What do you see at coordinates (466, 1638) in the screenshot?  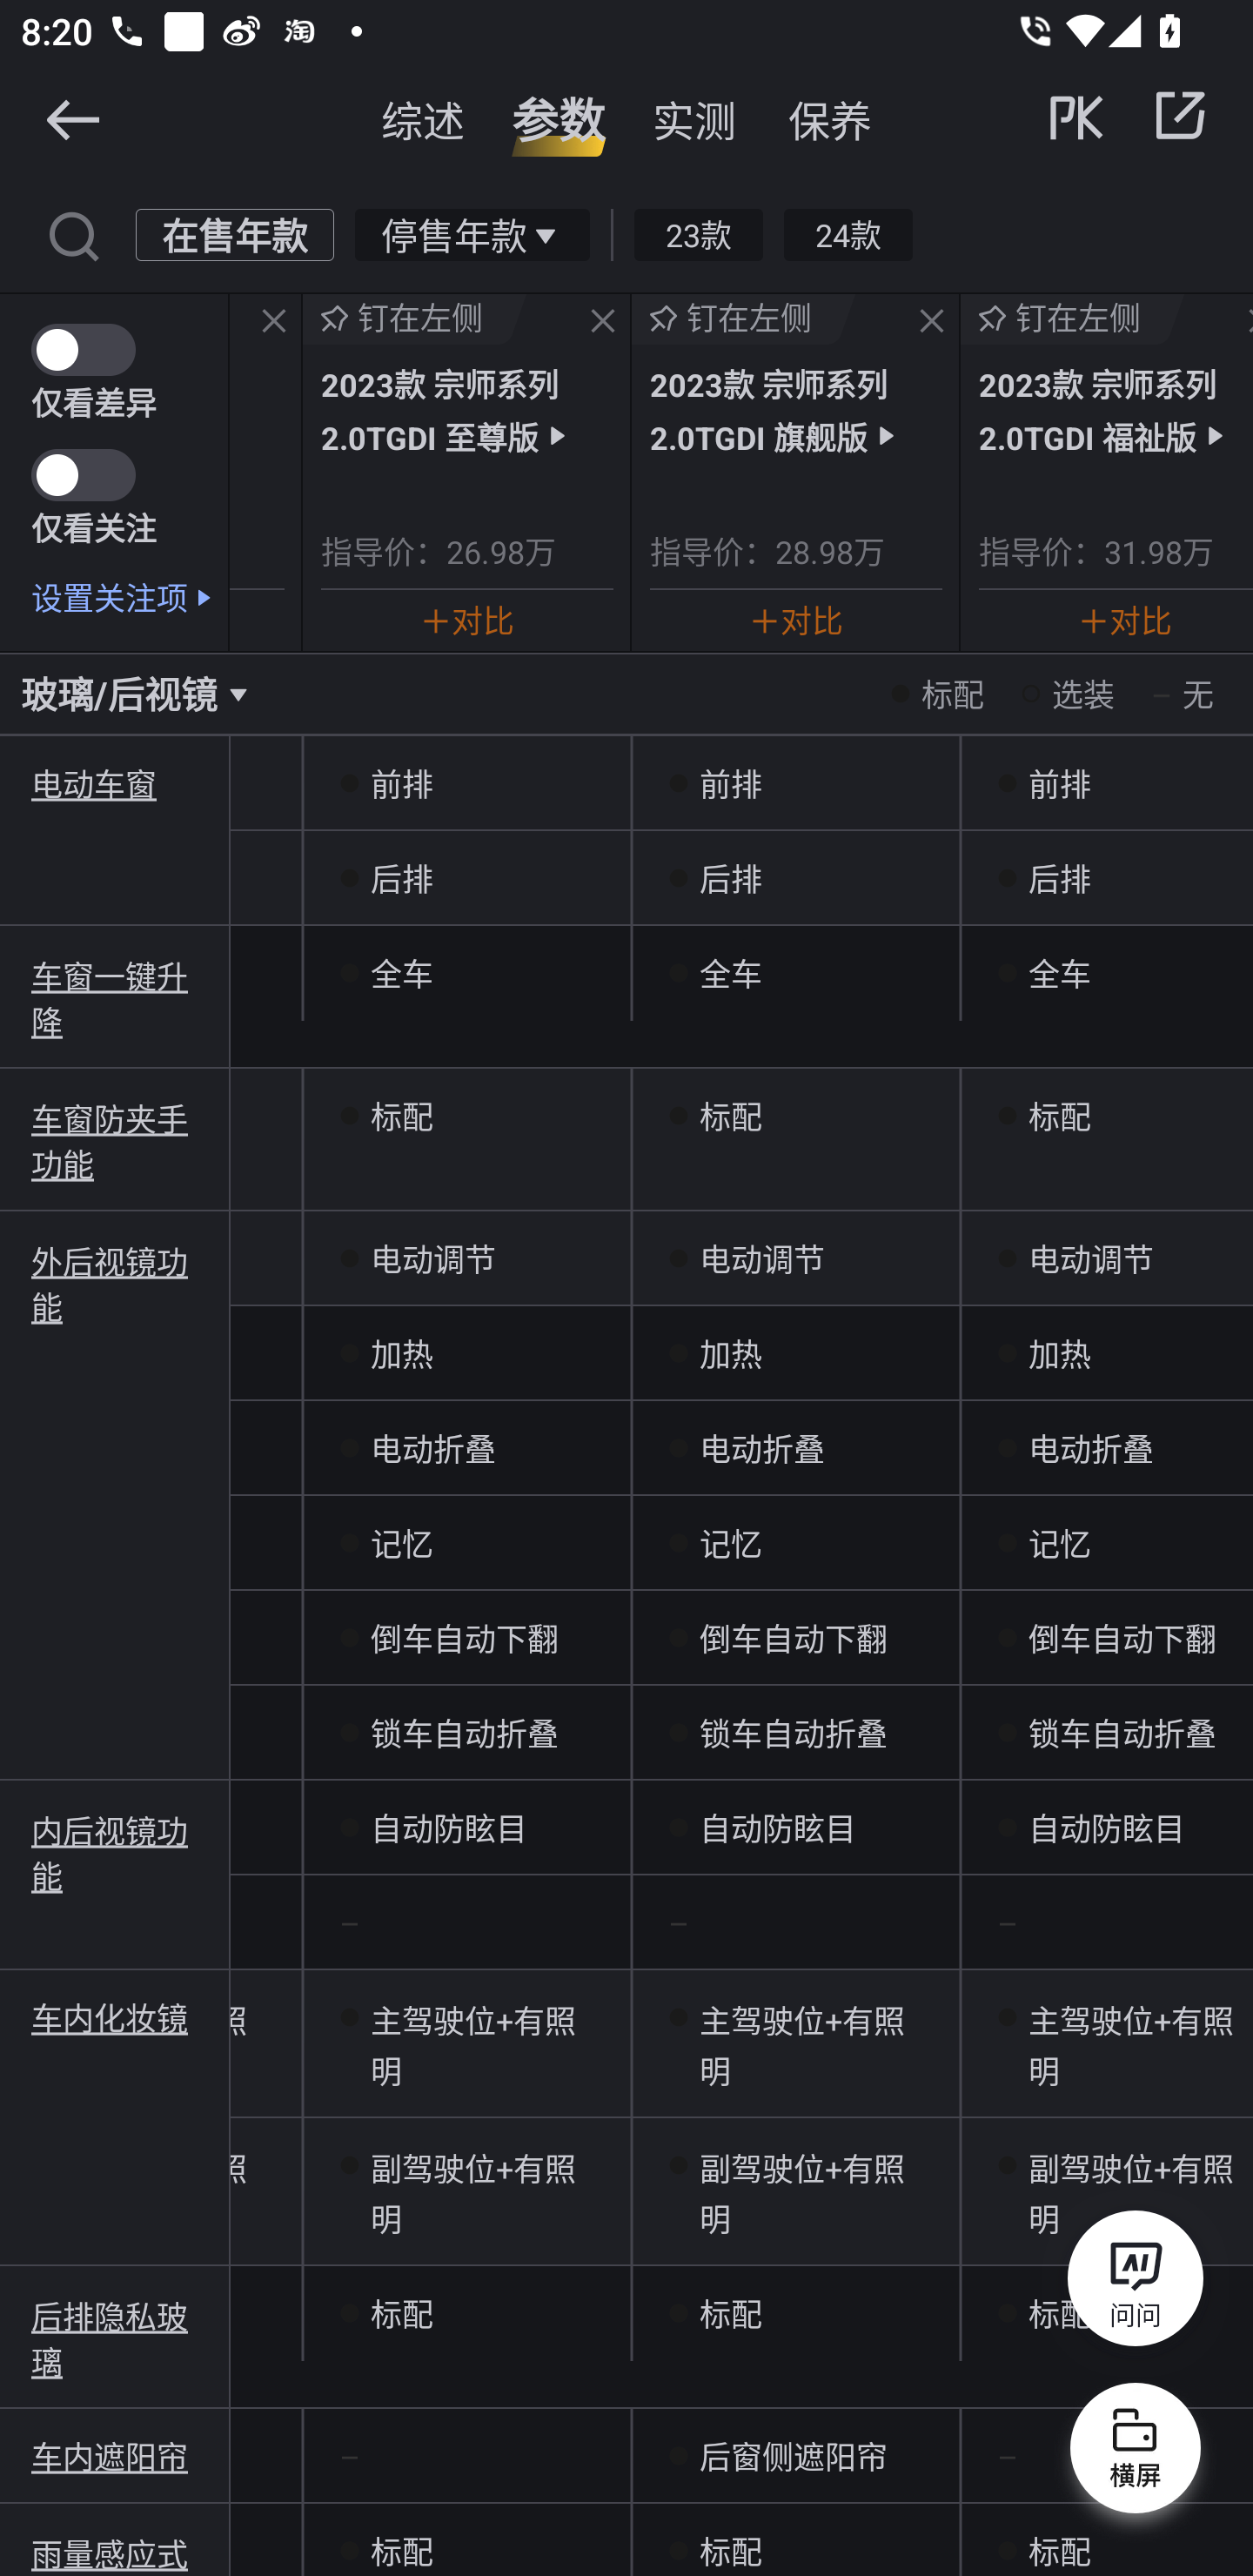 I see `倒车自动下翻` at bounding box center [466, 1638].